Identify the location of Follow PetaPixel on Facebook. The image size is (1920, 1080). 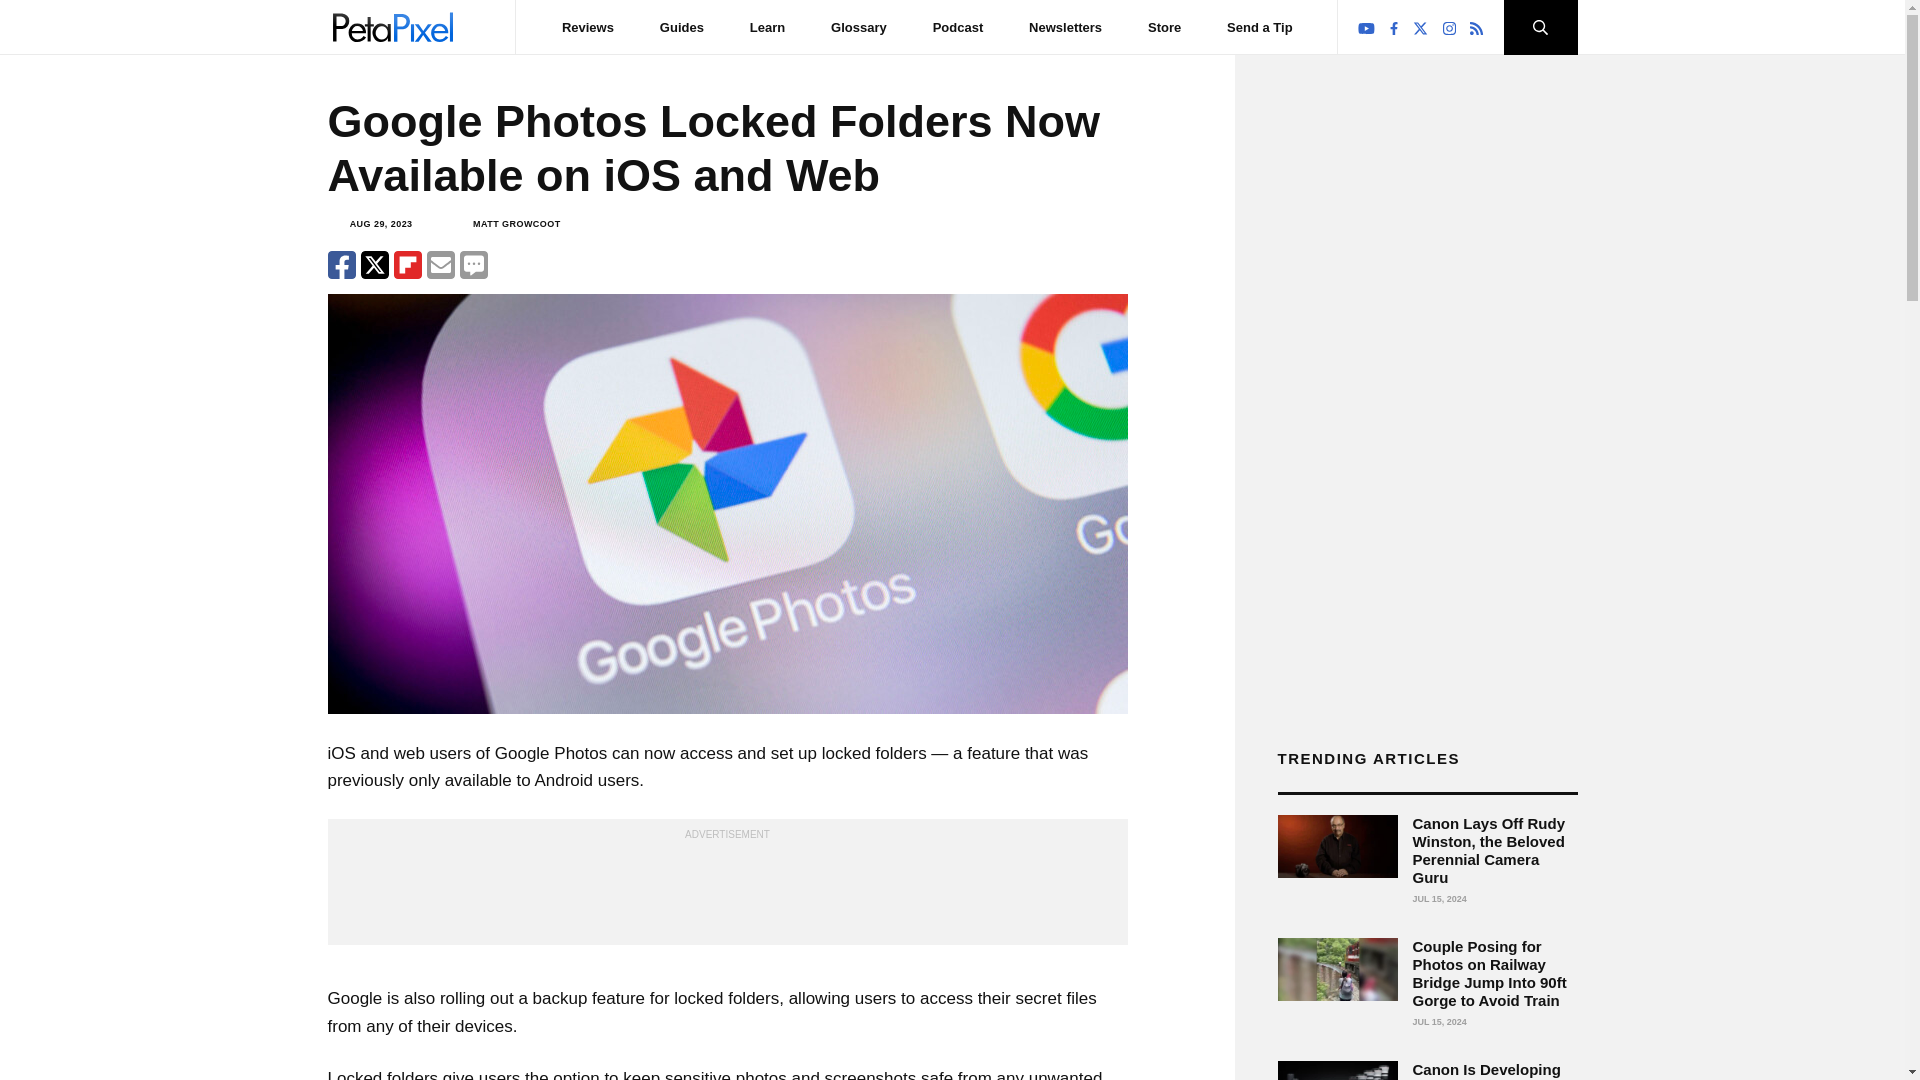
(1394, 28).